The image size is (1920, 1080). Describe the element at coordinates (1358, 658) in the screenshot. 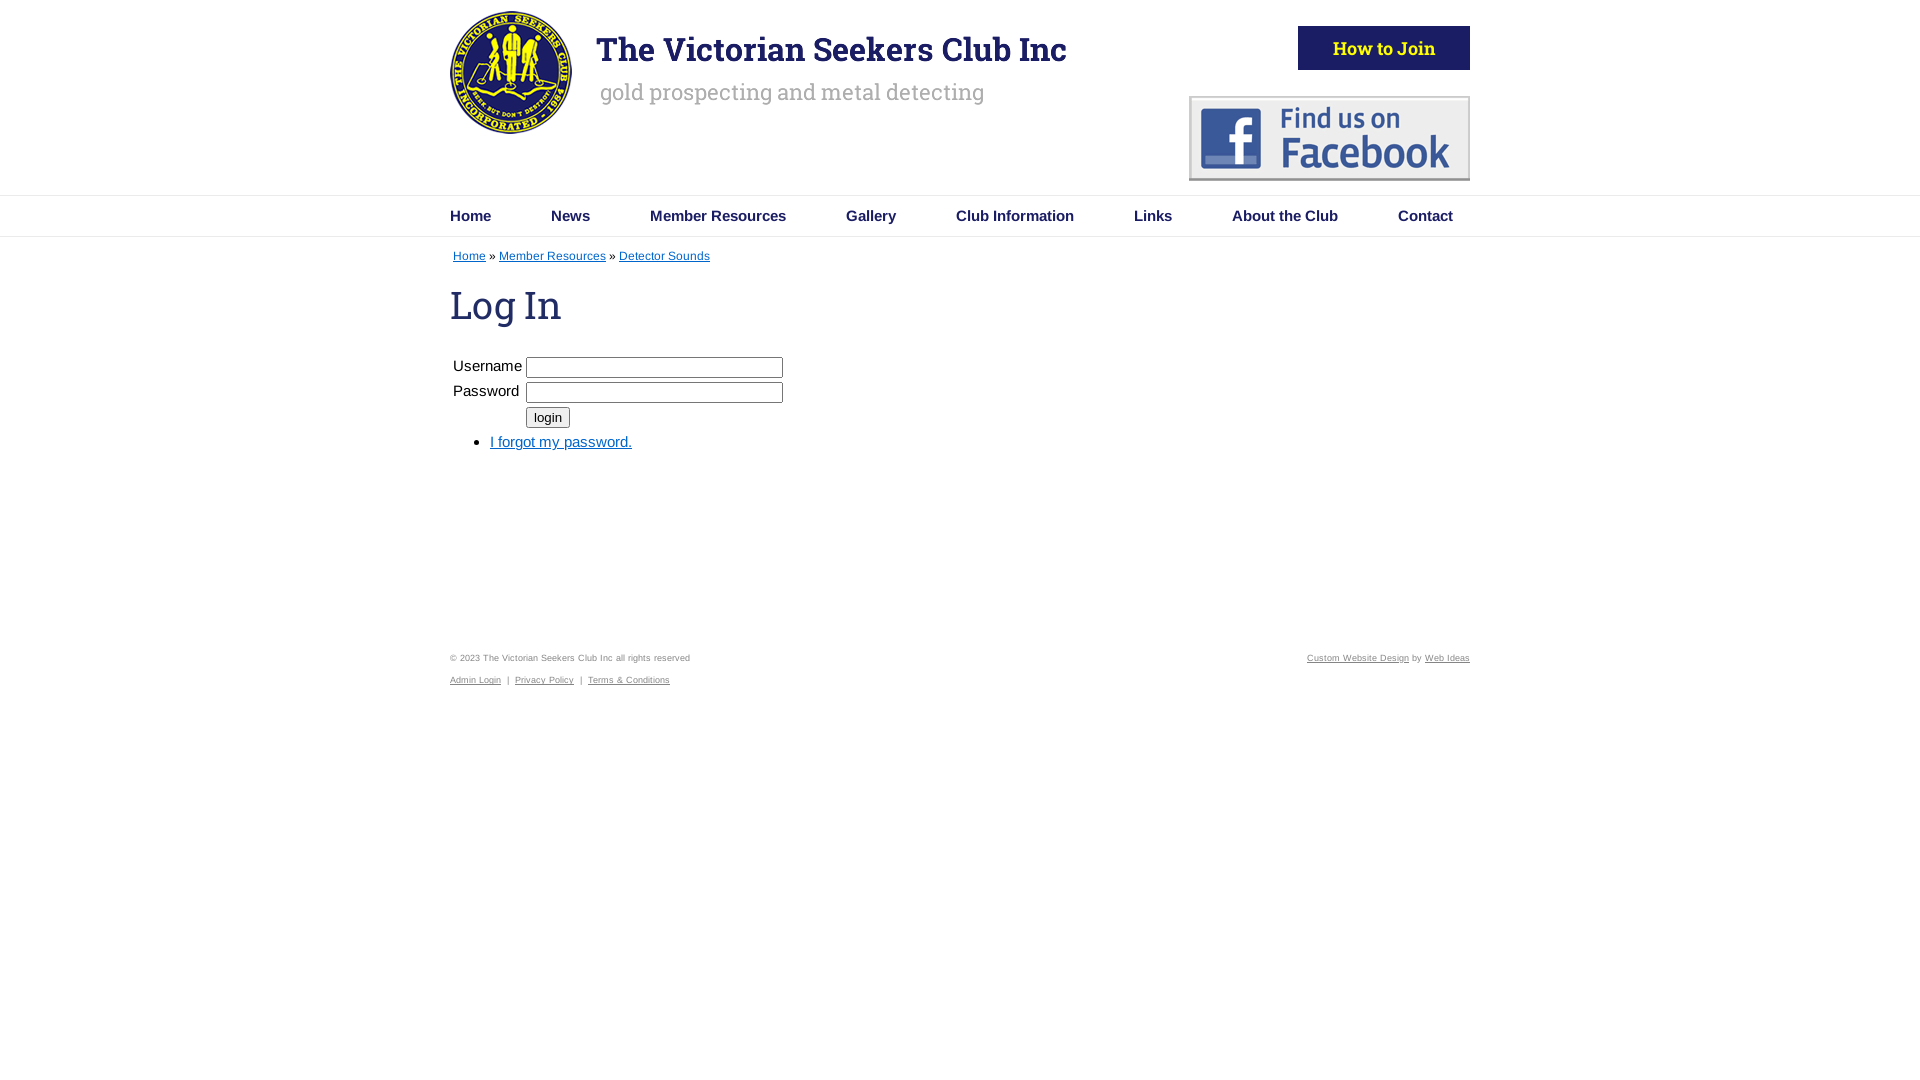

I see `Custom Website Design` at that location.